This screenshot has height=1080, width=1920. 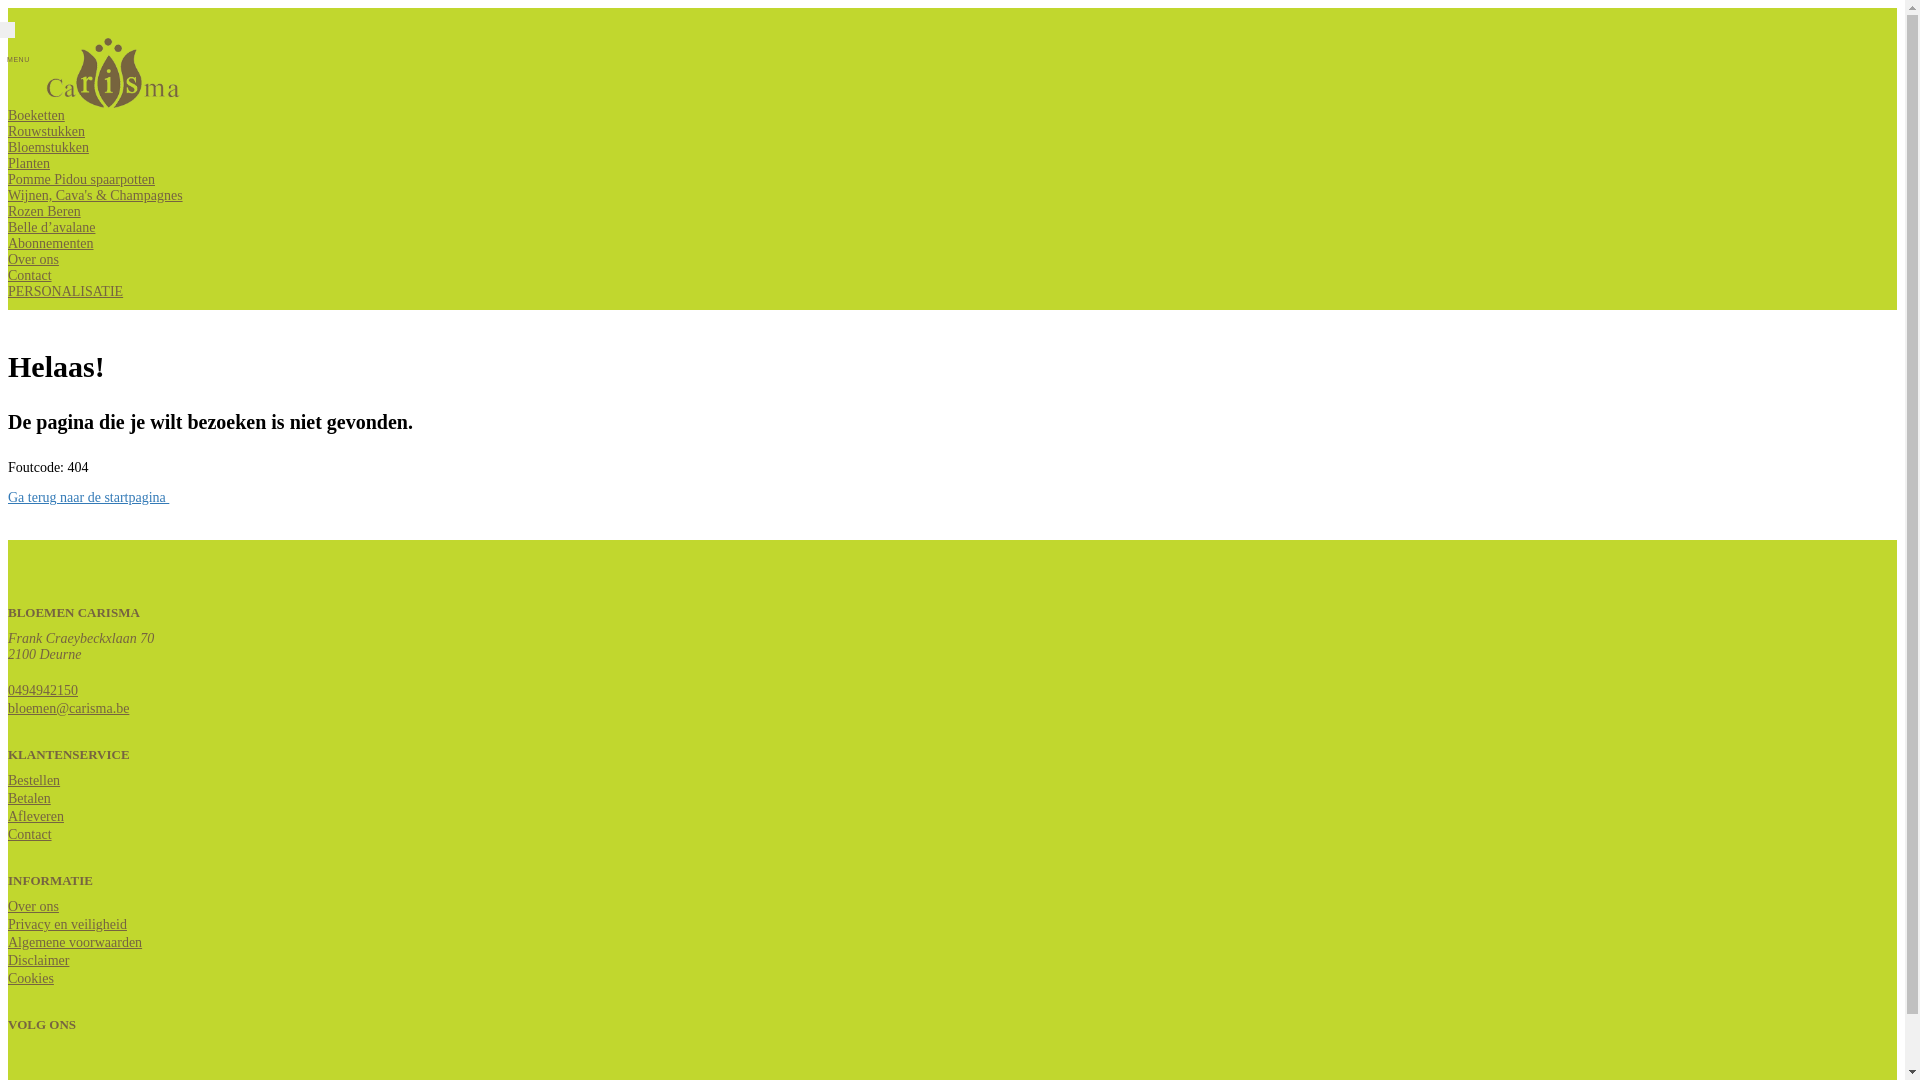 I want to click on Contact, so click(x=30, y=276).